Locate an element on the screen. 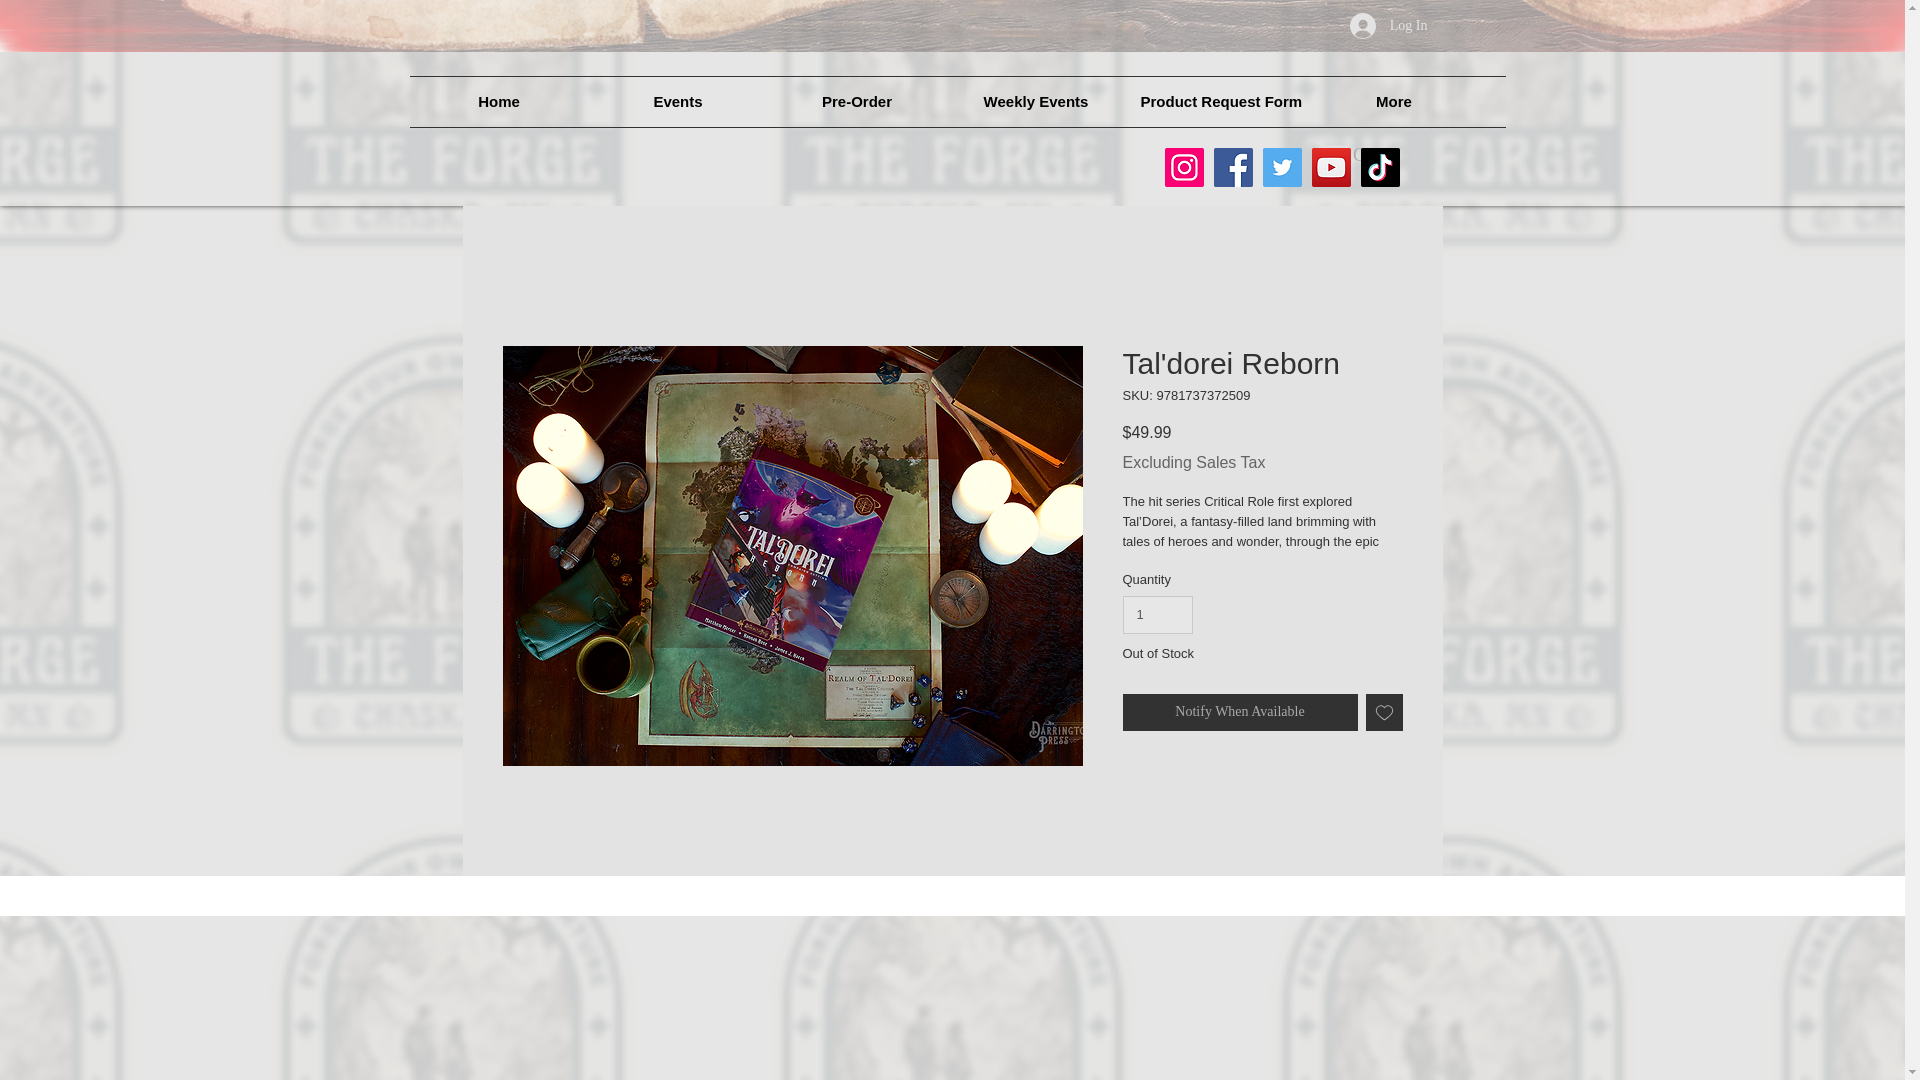 The image size is (1920, 1080). Log In is located at coordinates (1388, 25).